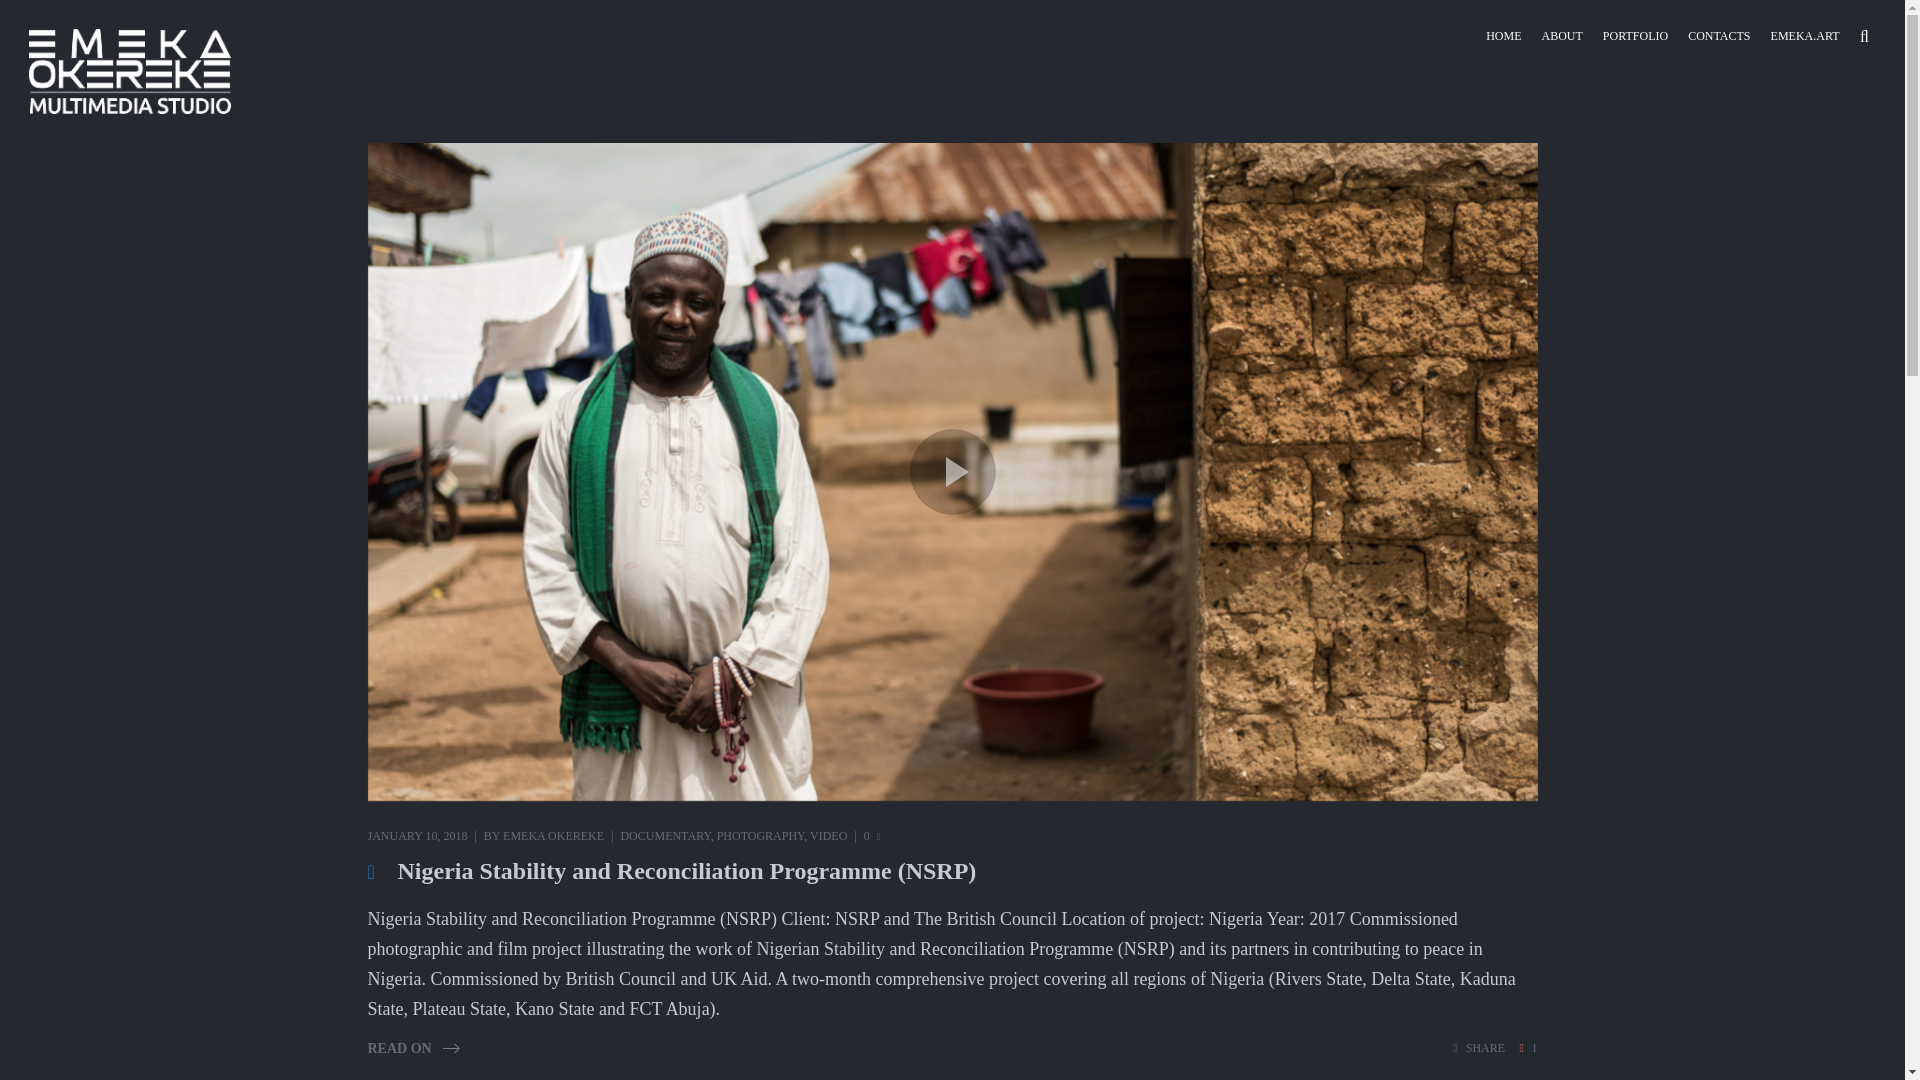  Describe the element at coordinates (1868, 36) in the screenshot. I see `Search` at that location.